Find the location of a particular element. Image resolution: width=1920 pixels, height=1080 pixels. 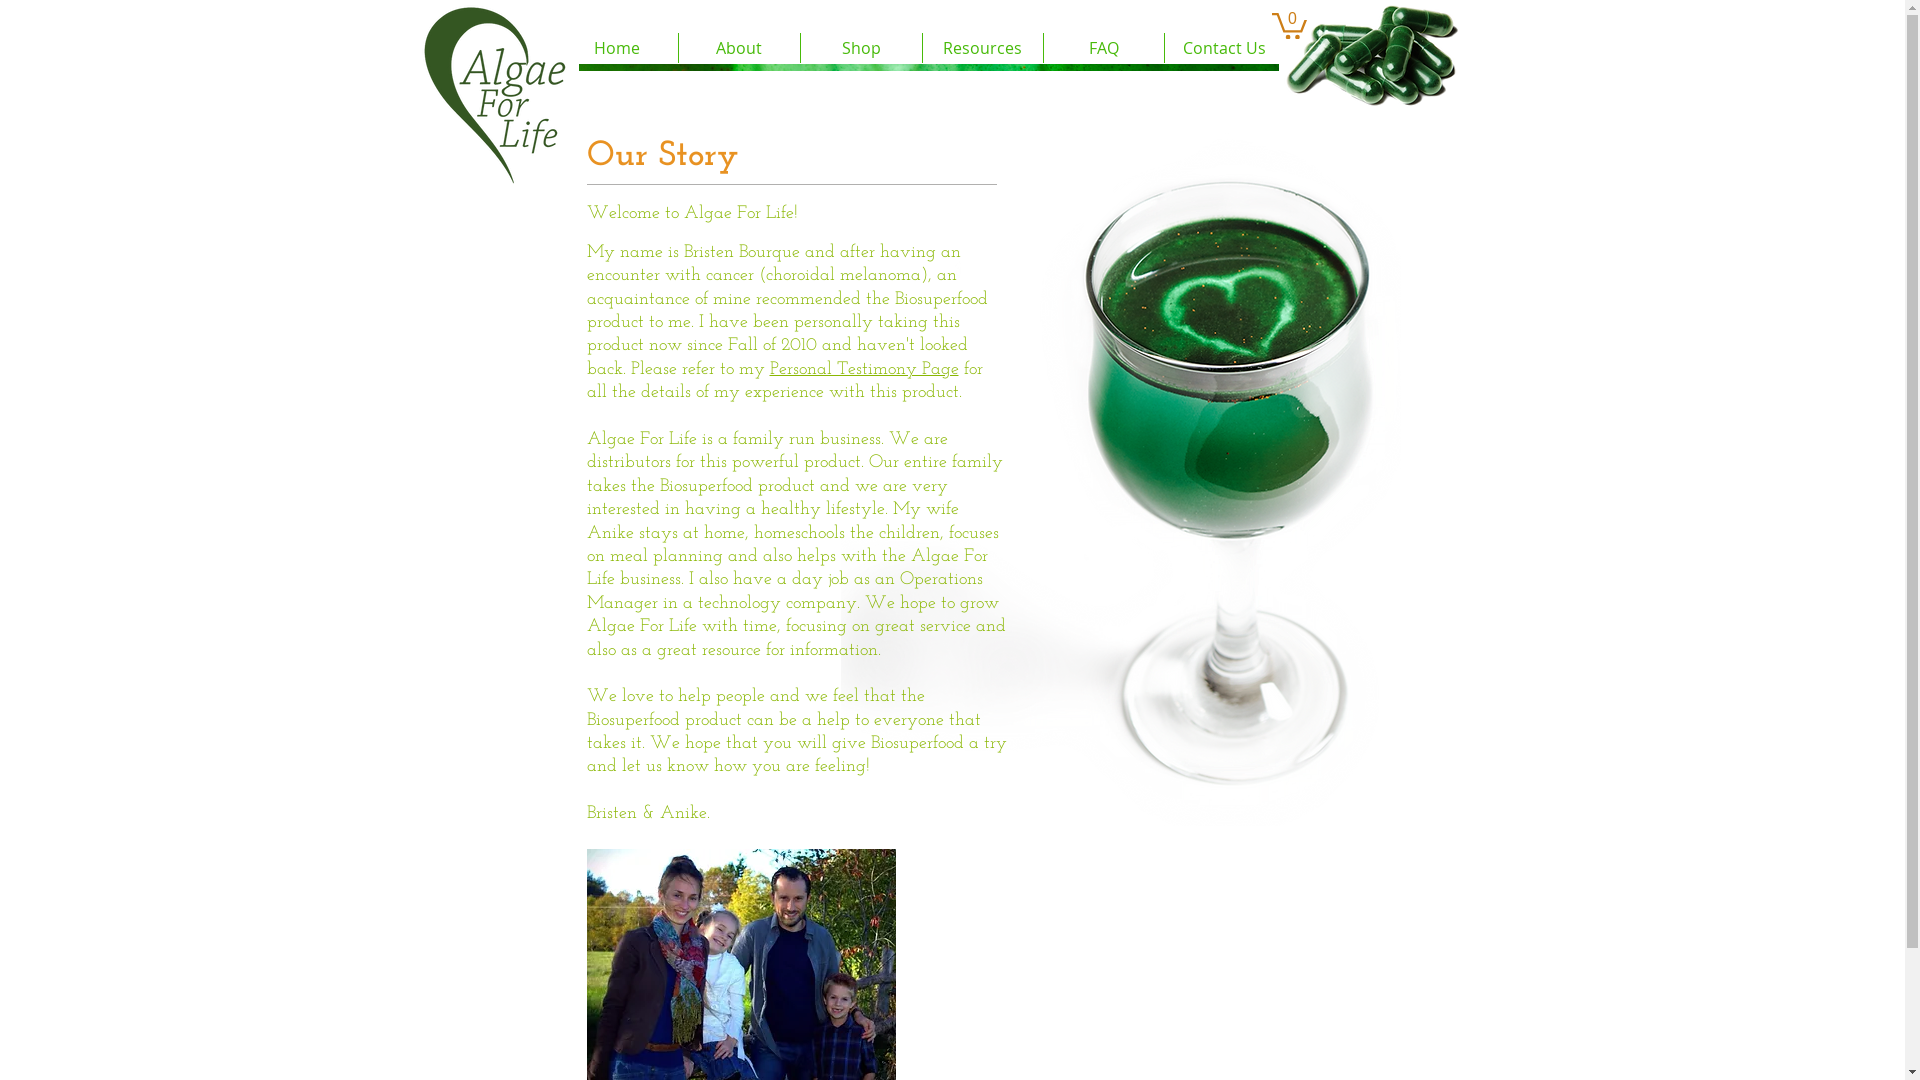

0 is located at coordinates (1290, 24).